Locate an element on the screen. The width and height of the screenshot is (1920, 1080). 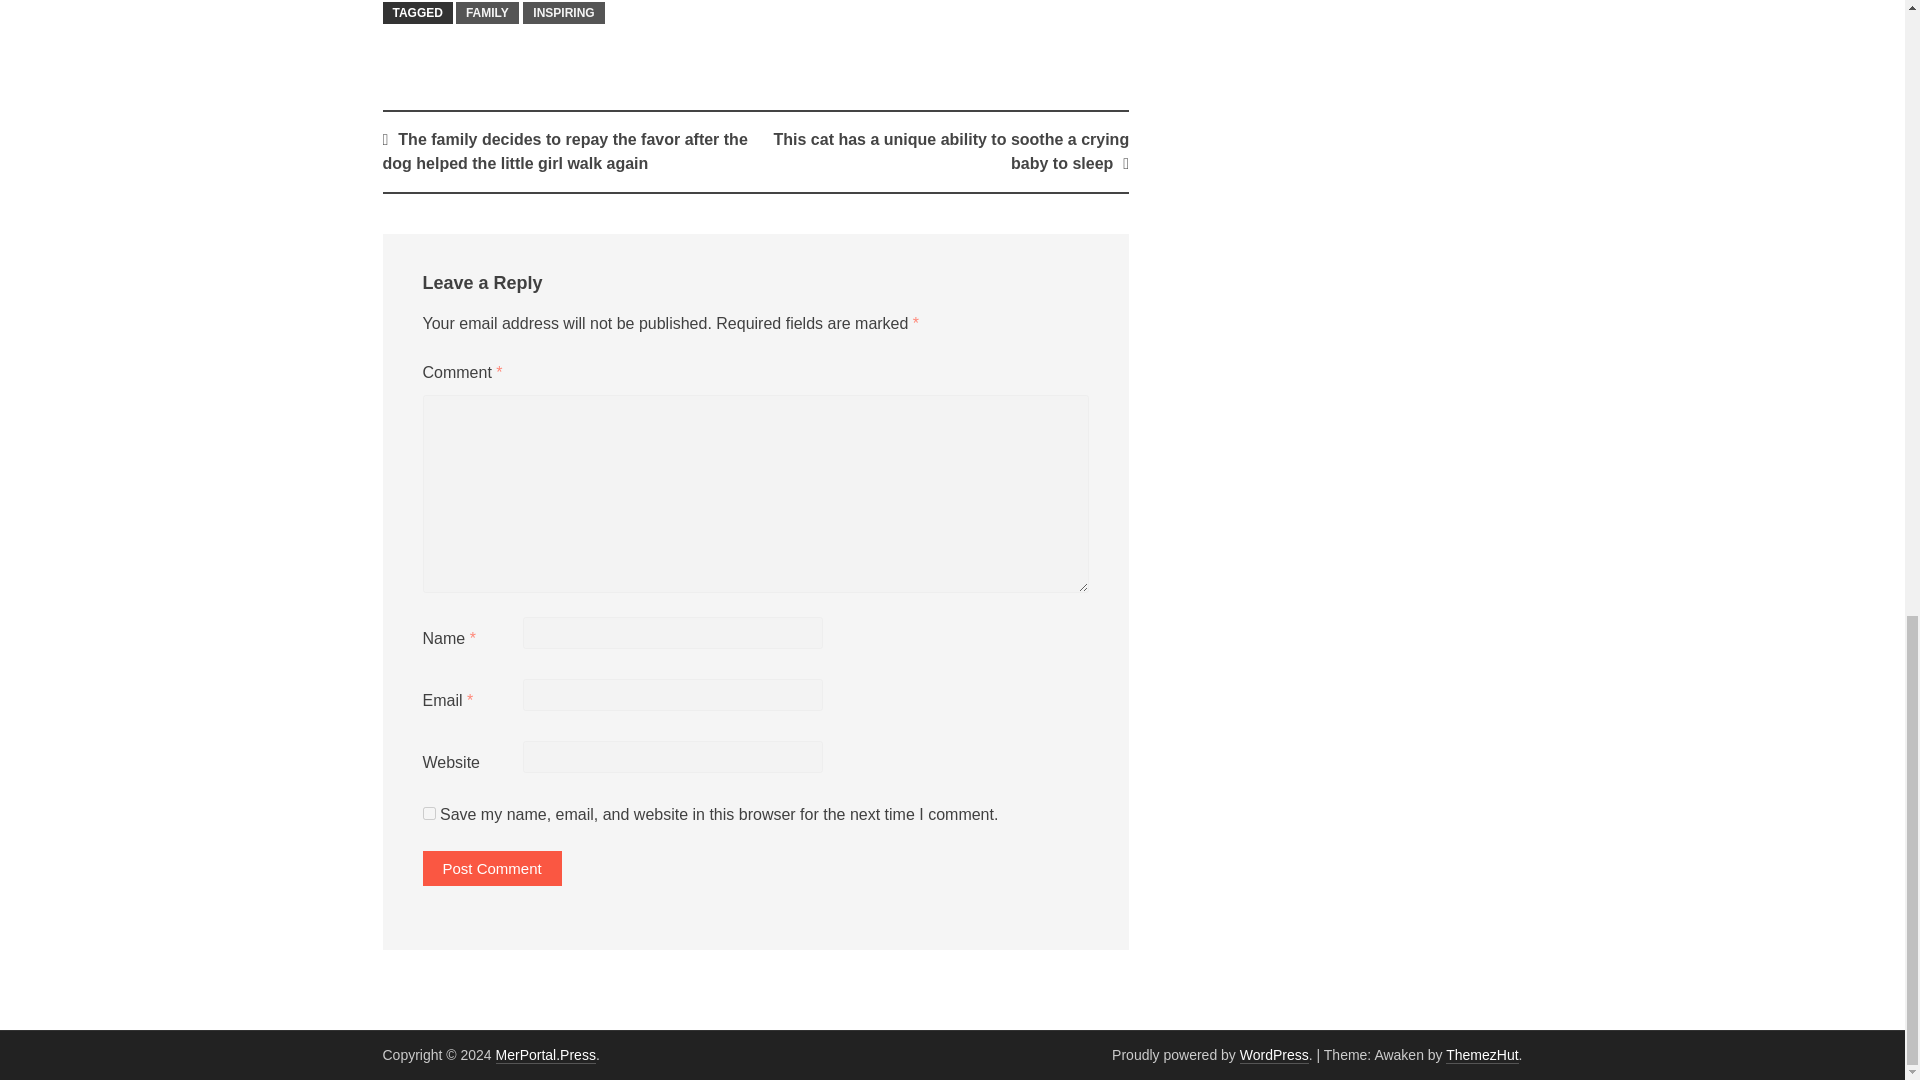
Post Comment is located at coordinates (491, 868).